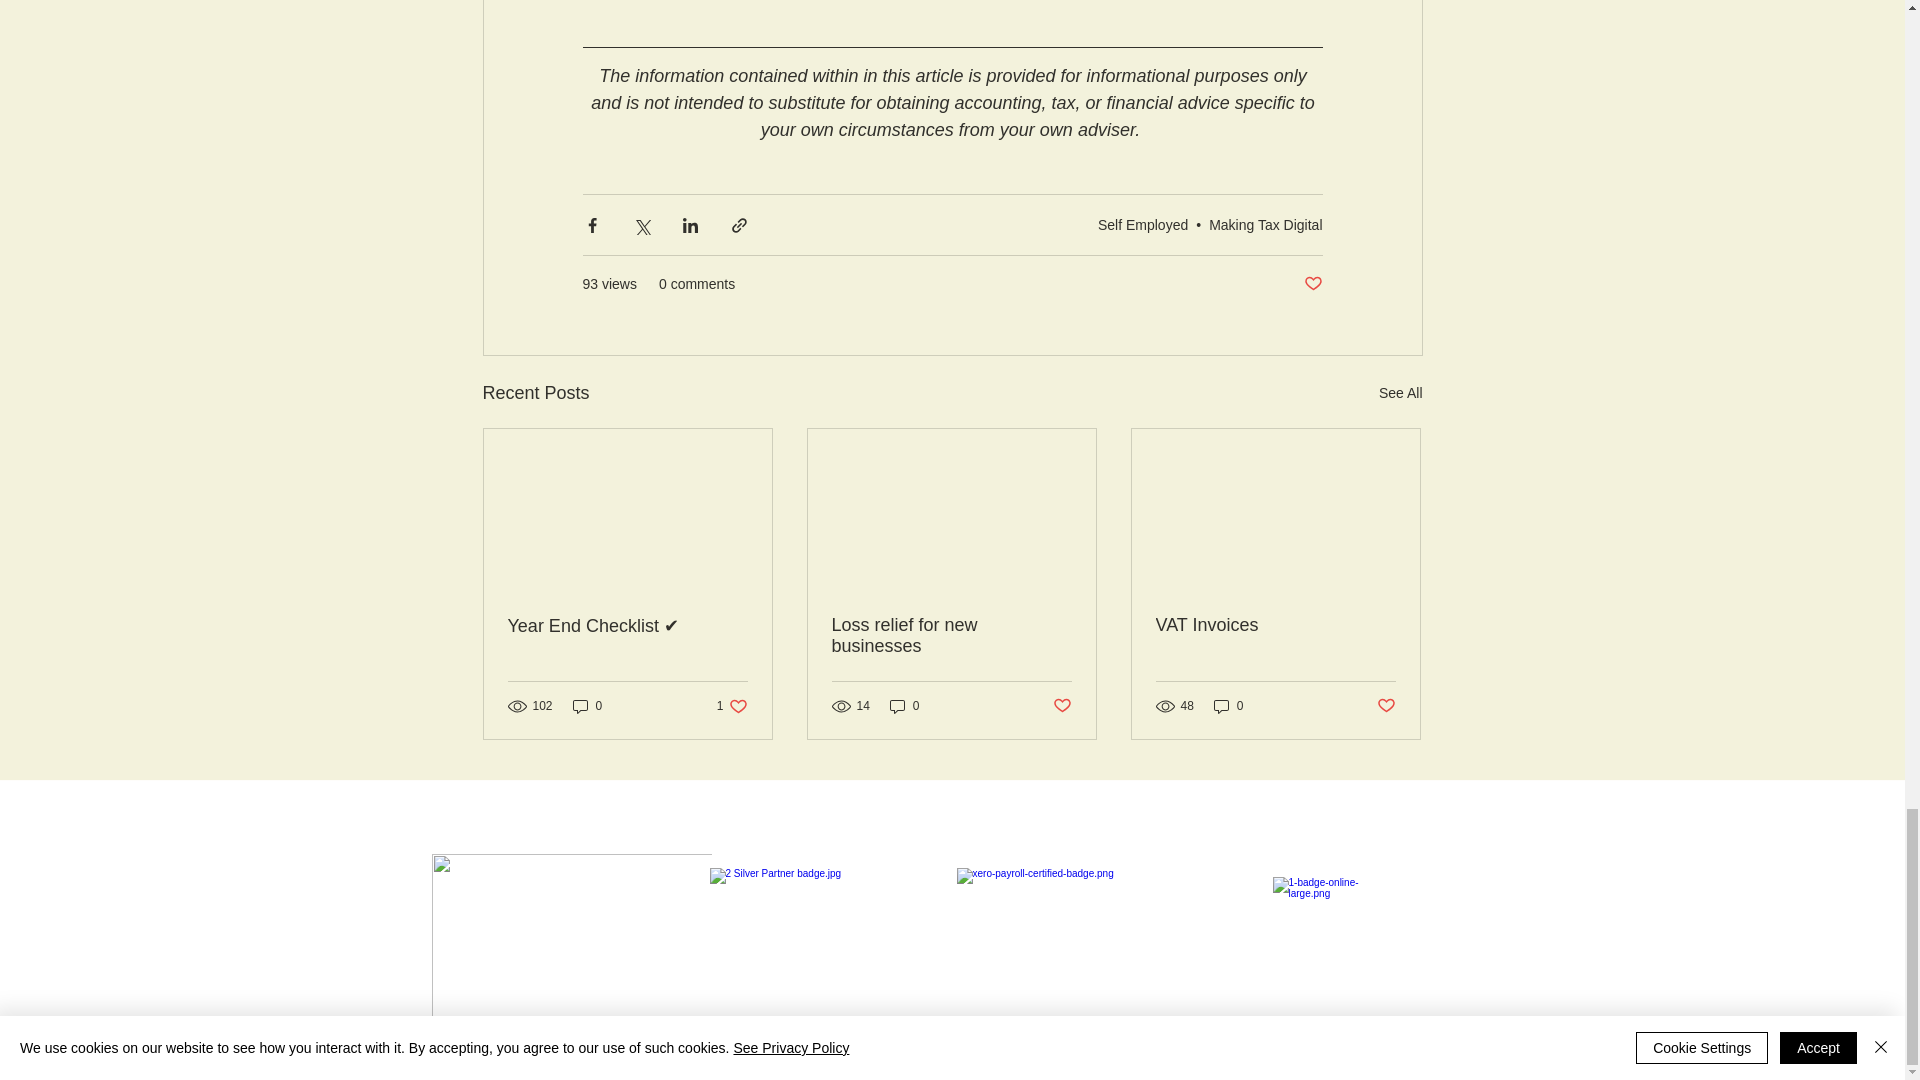 This screenshot has width=1920, height=1080. I want to click on xero bronze partner, so click(1073, 936).